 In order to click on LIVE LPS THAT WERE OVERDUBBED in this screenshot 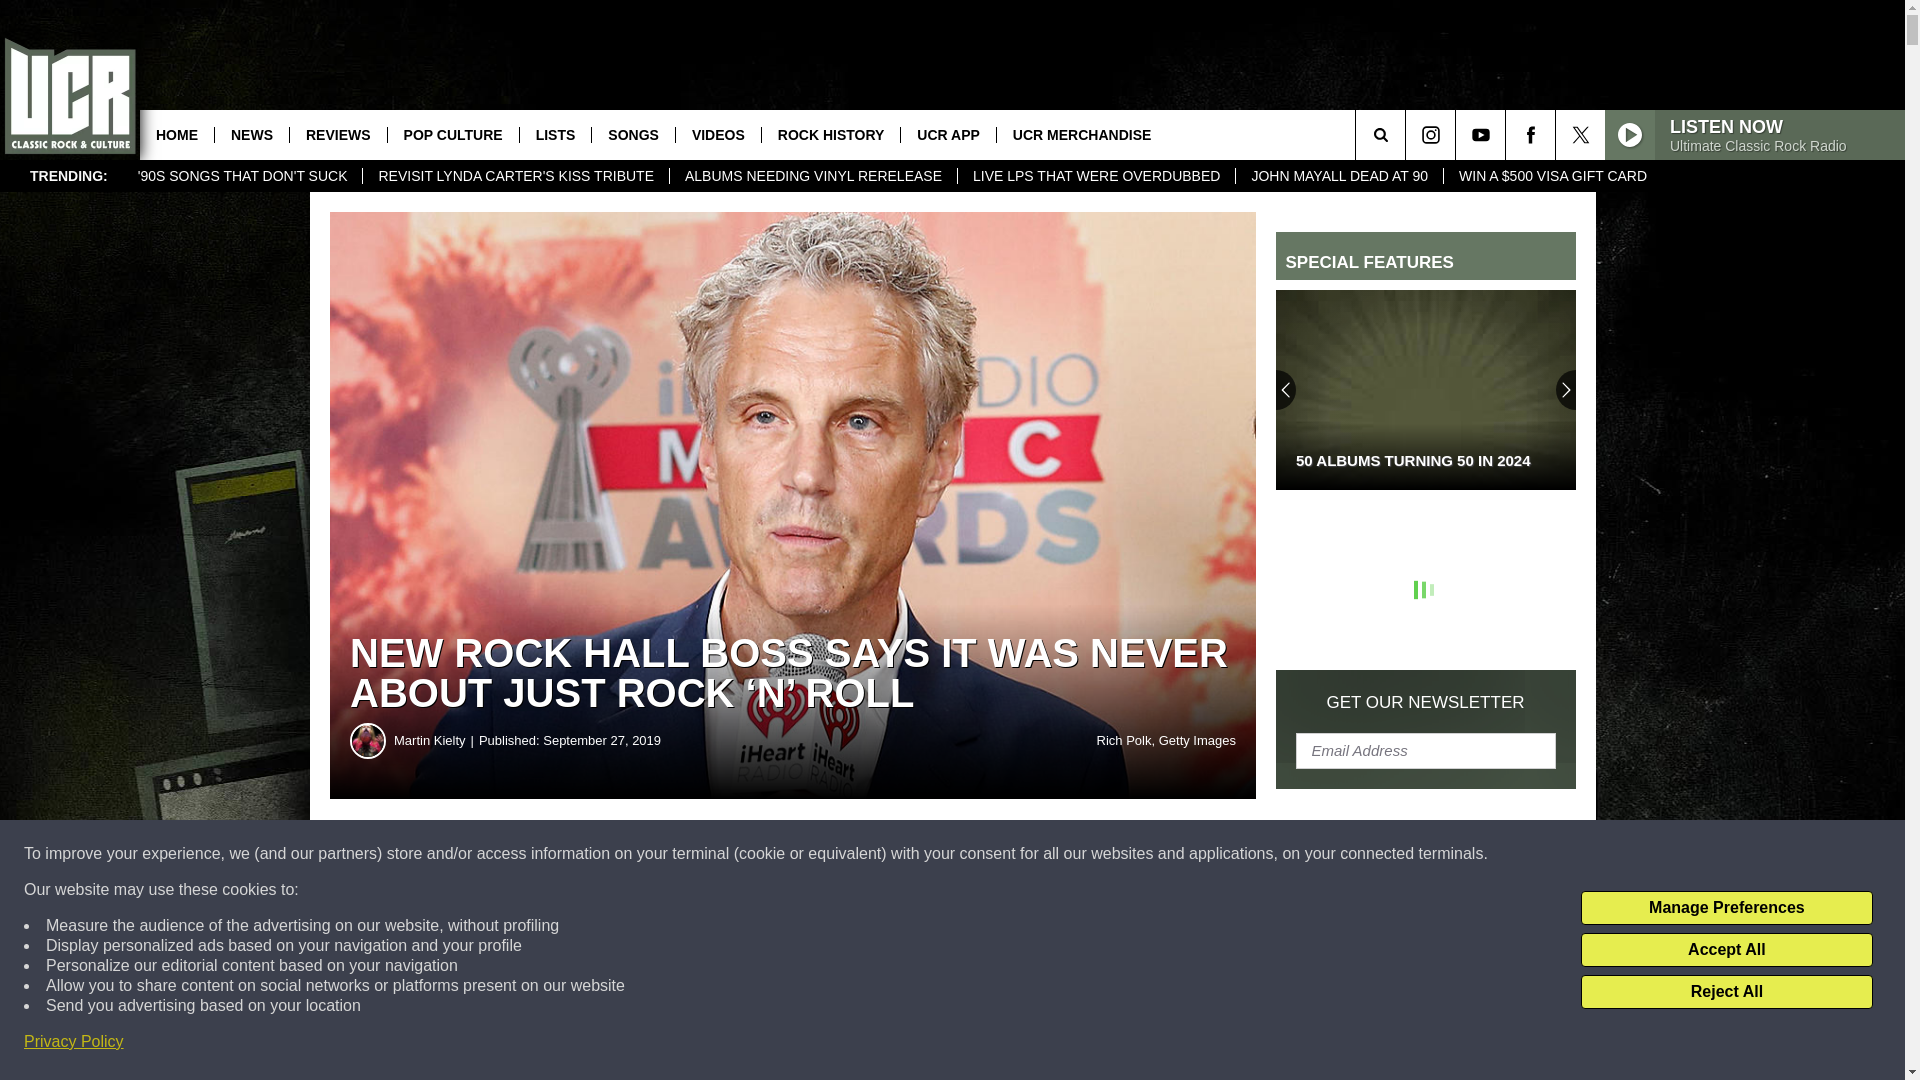, I will do `click(1095, 176)`.